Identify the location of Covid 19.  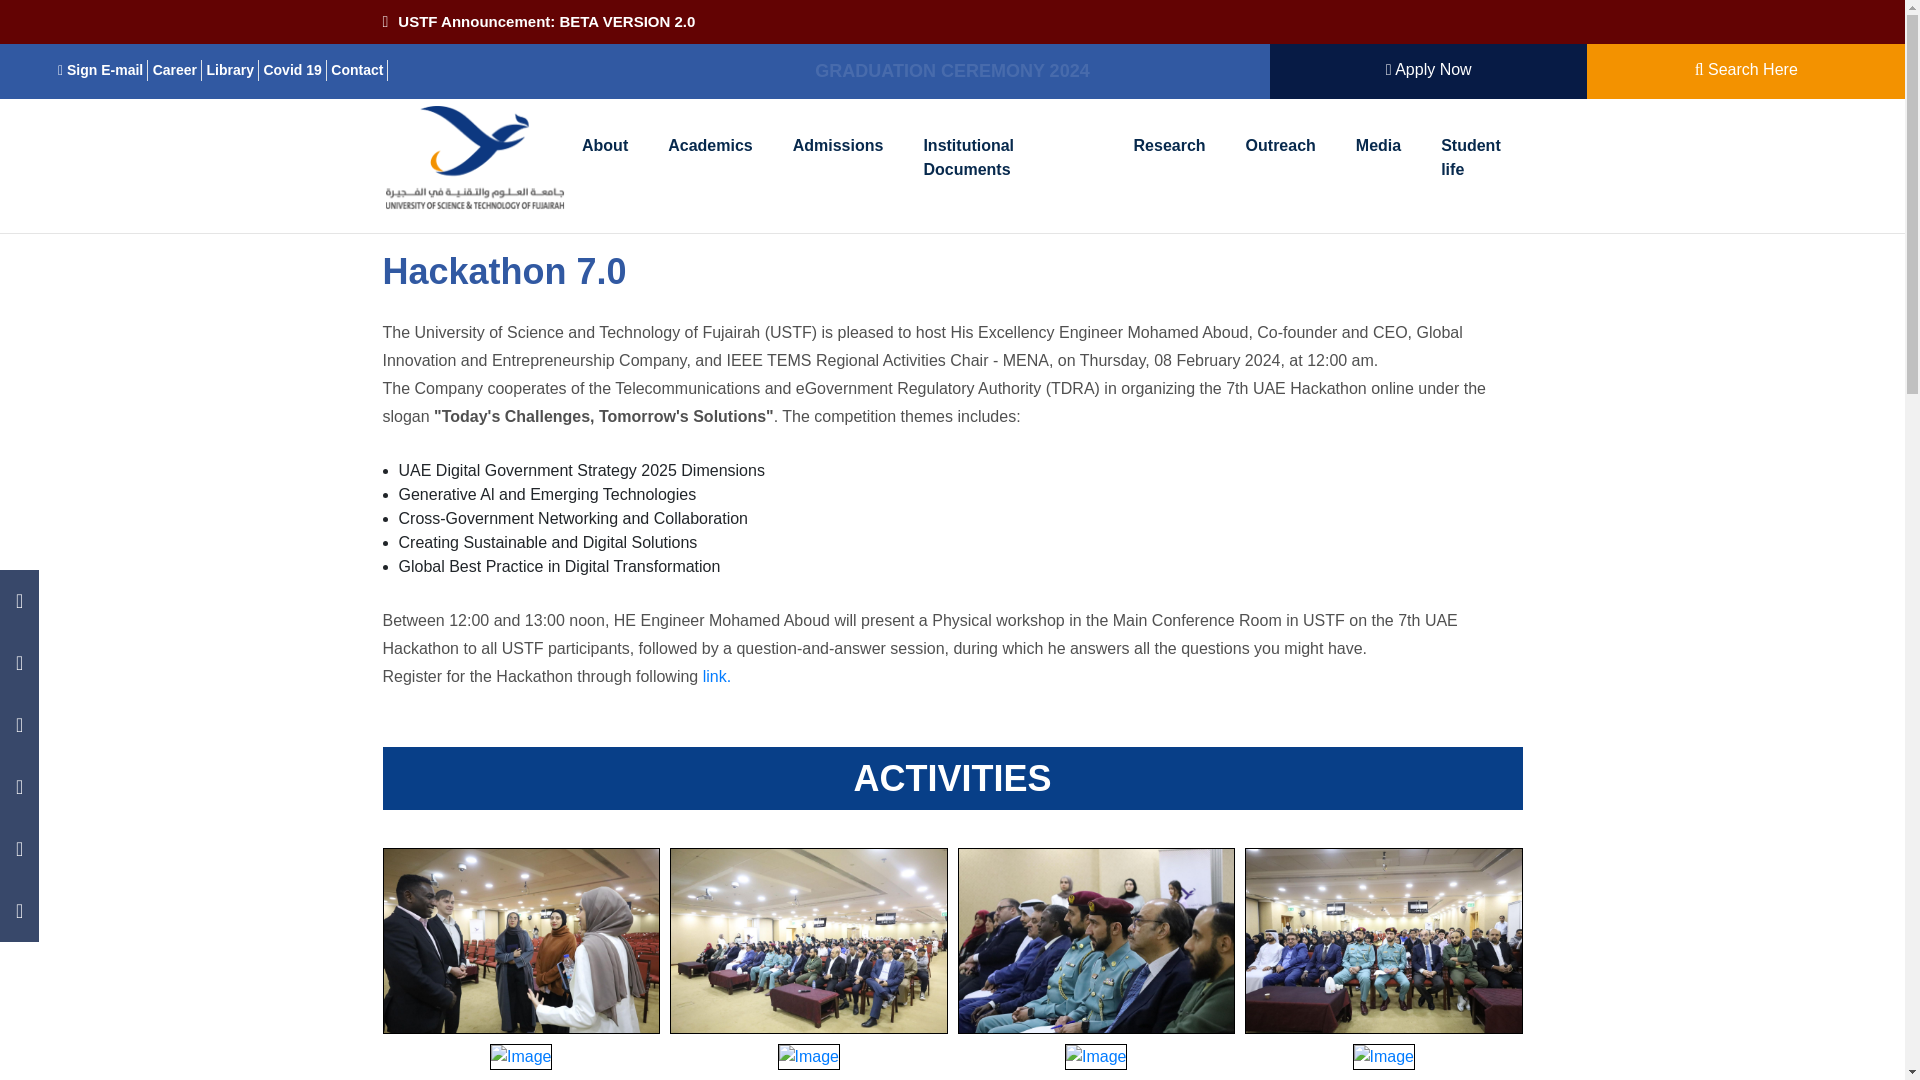
(294, 70).